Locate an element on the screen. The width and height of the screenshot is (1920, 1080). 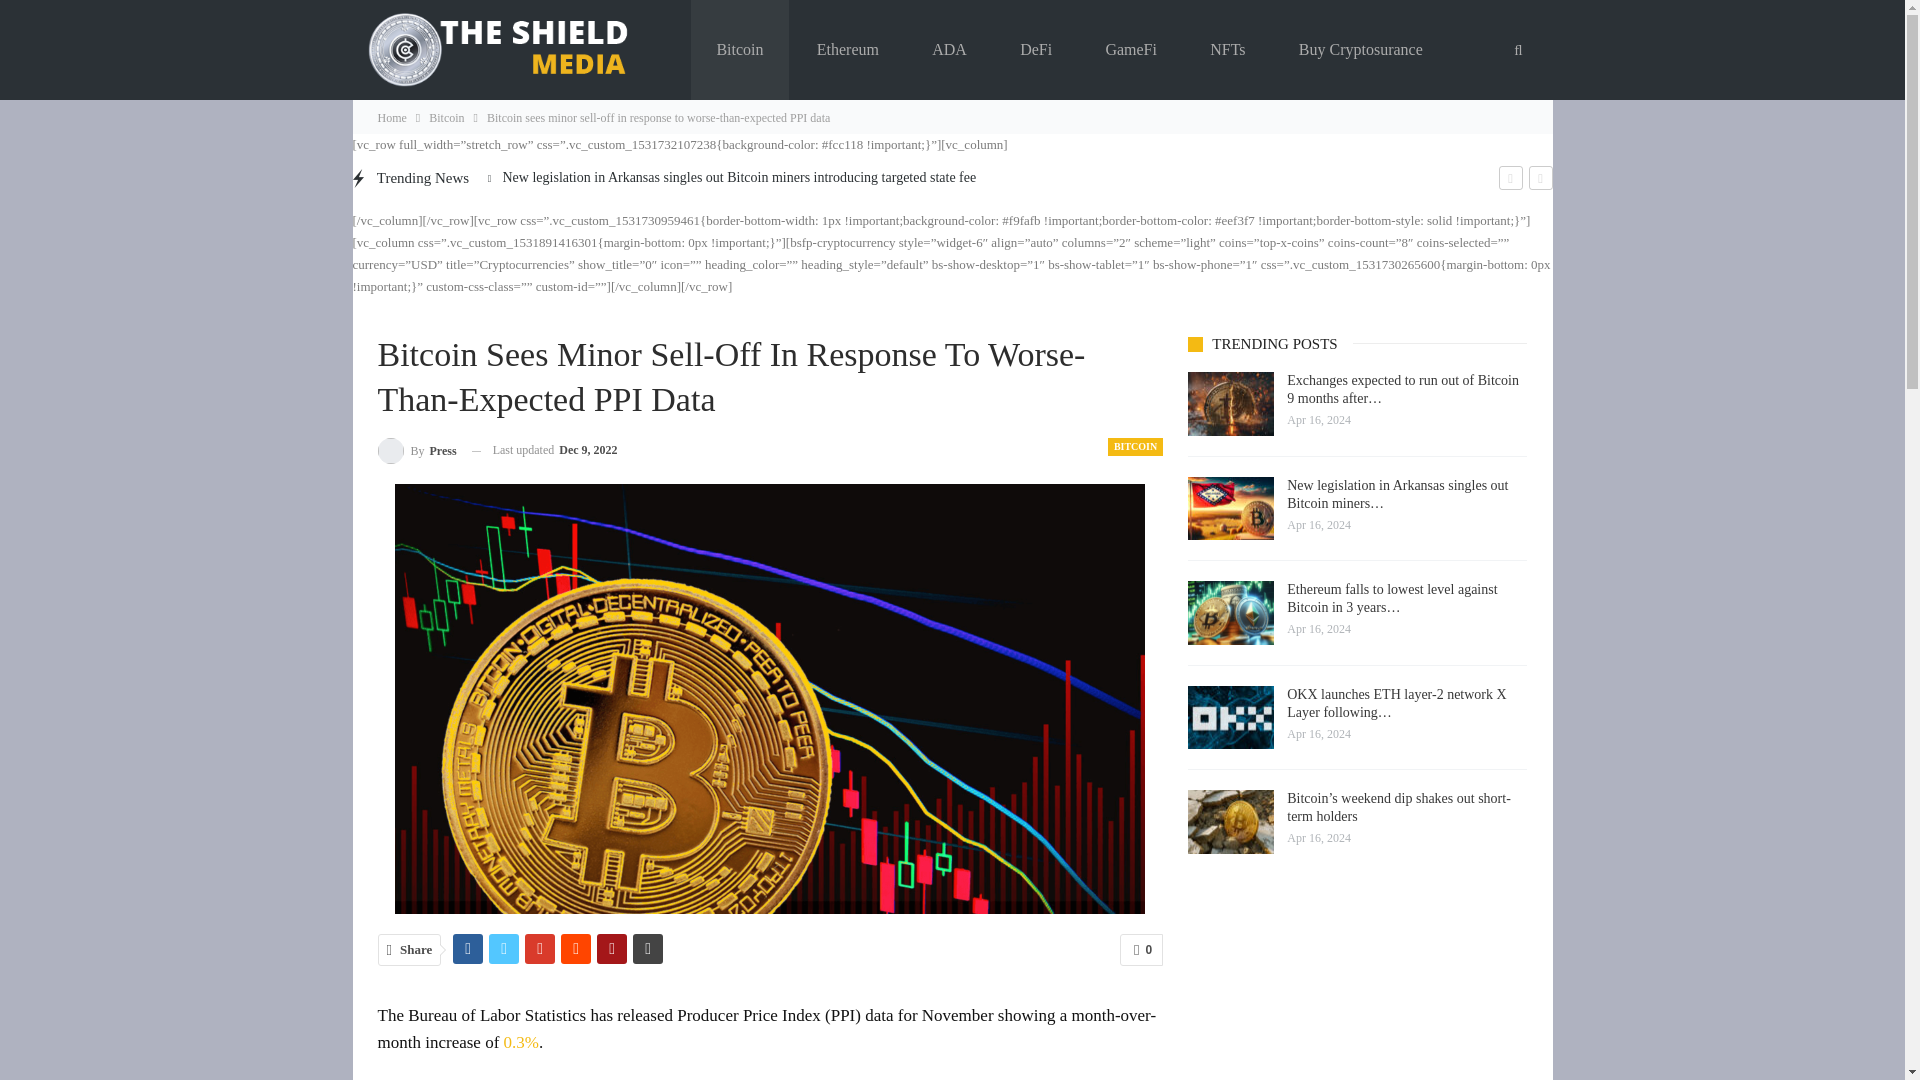
Ethereum is located at coordinates (848, 50).